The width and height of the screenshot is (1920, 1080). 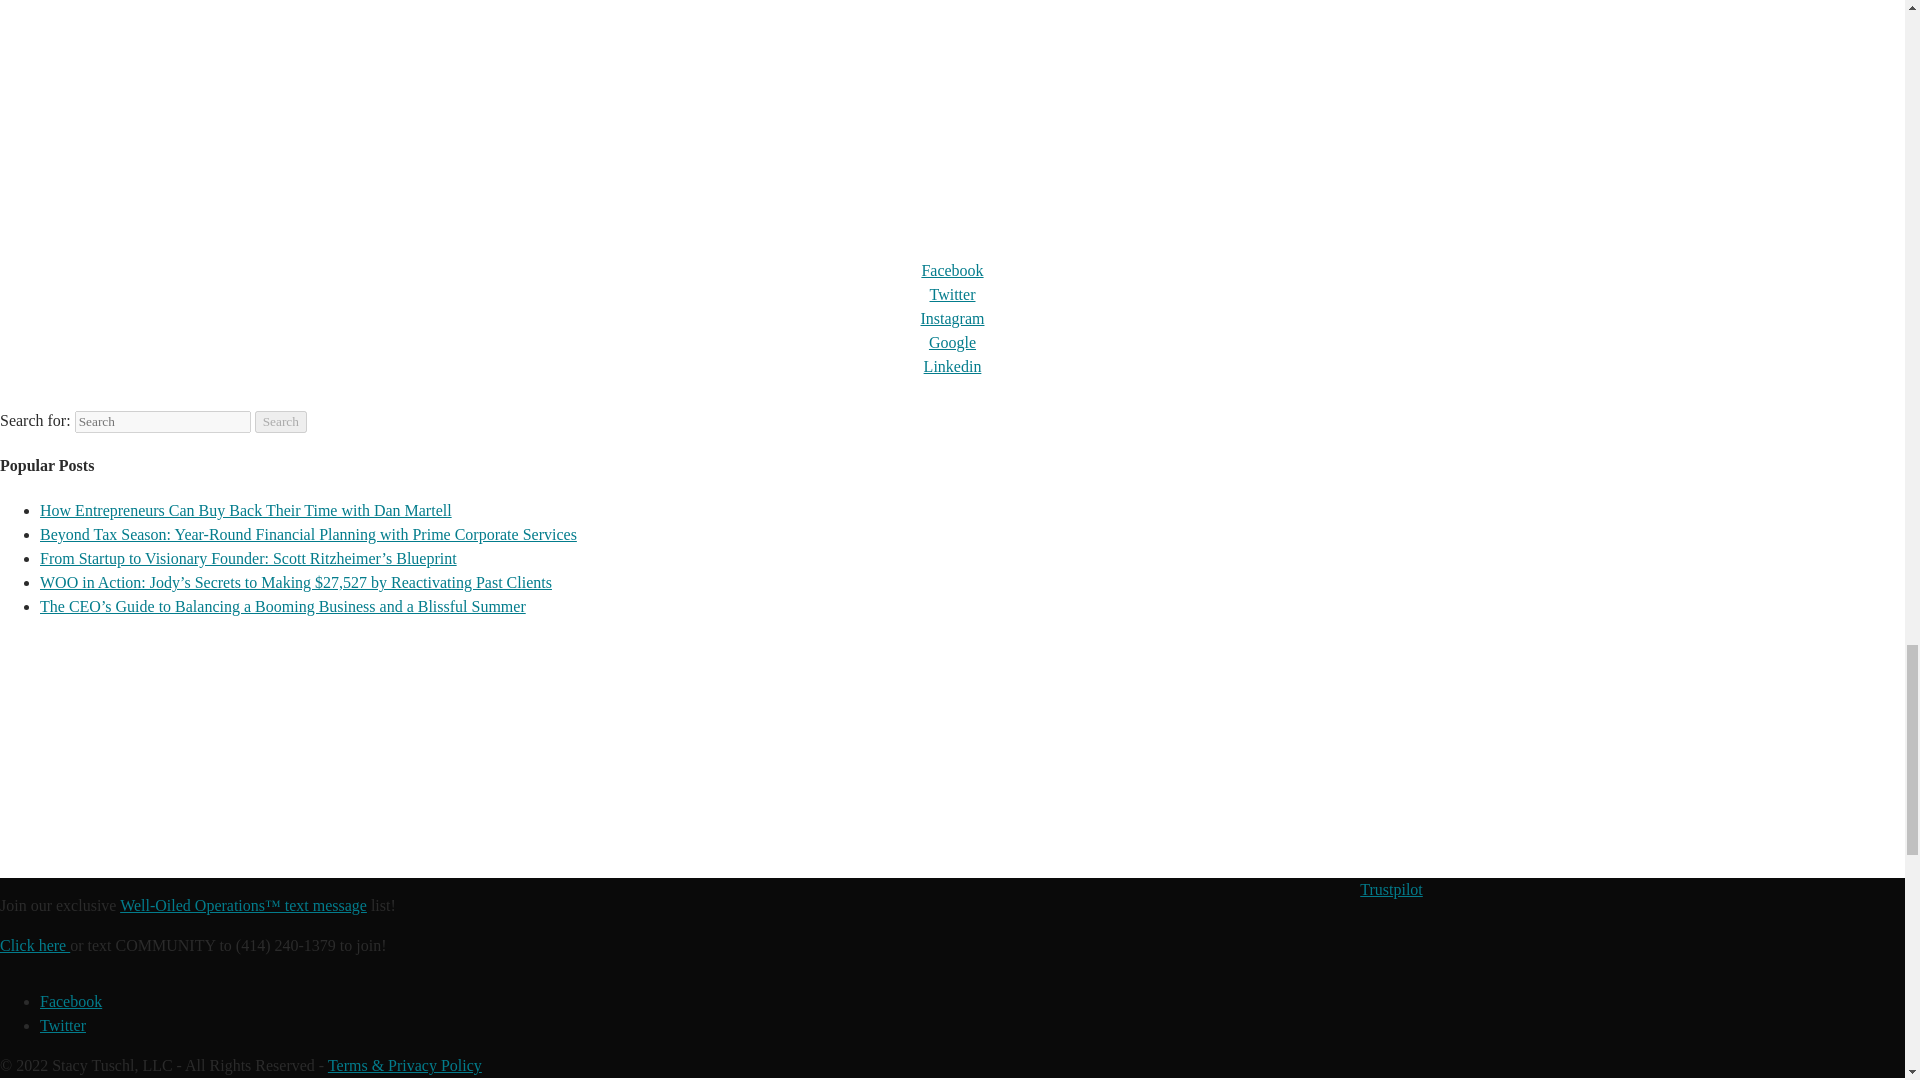 I want to click on Facebook, so click(x=952, y=270).